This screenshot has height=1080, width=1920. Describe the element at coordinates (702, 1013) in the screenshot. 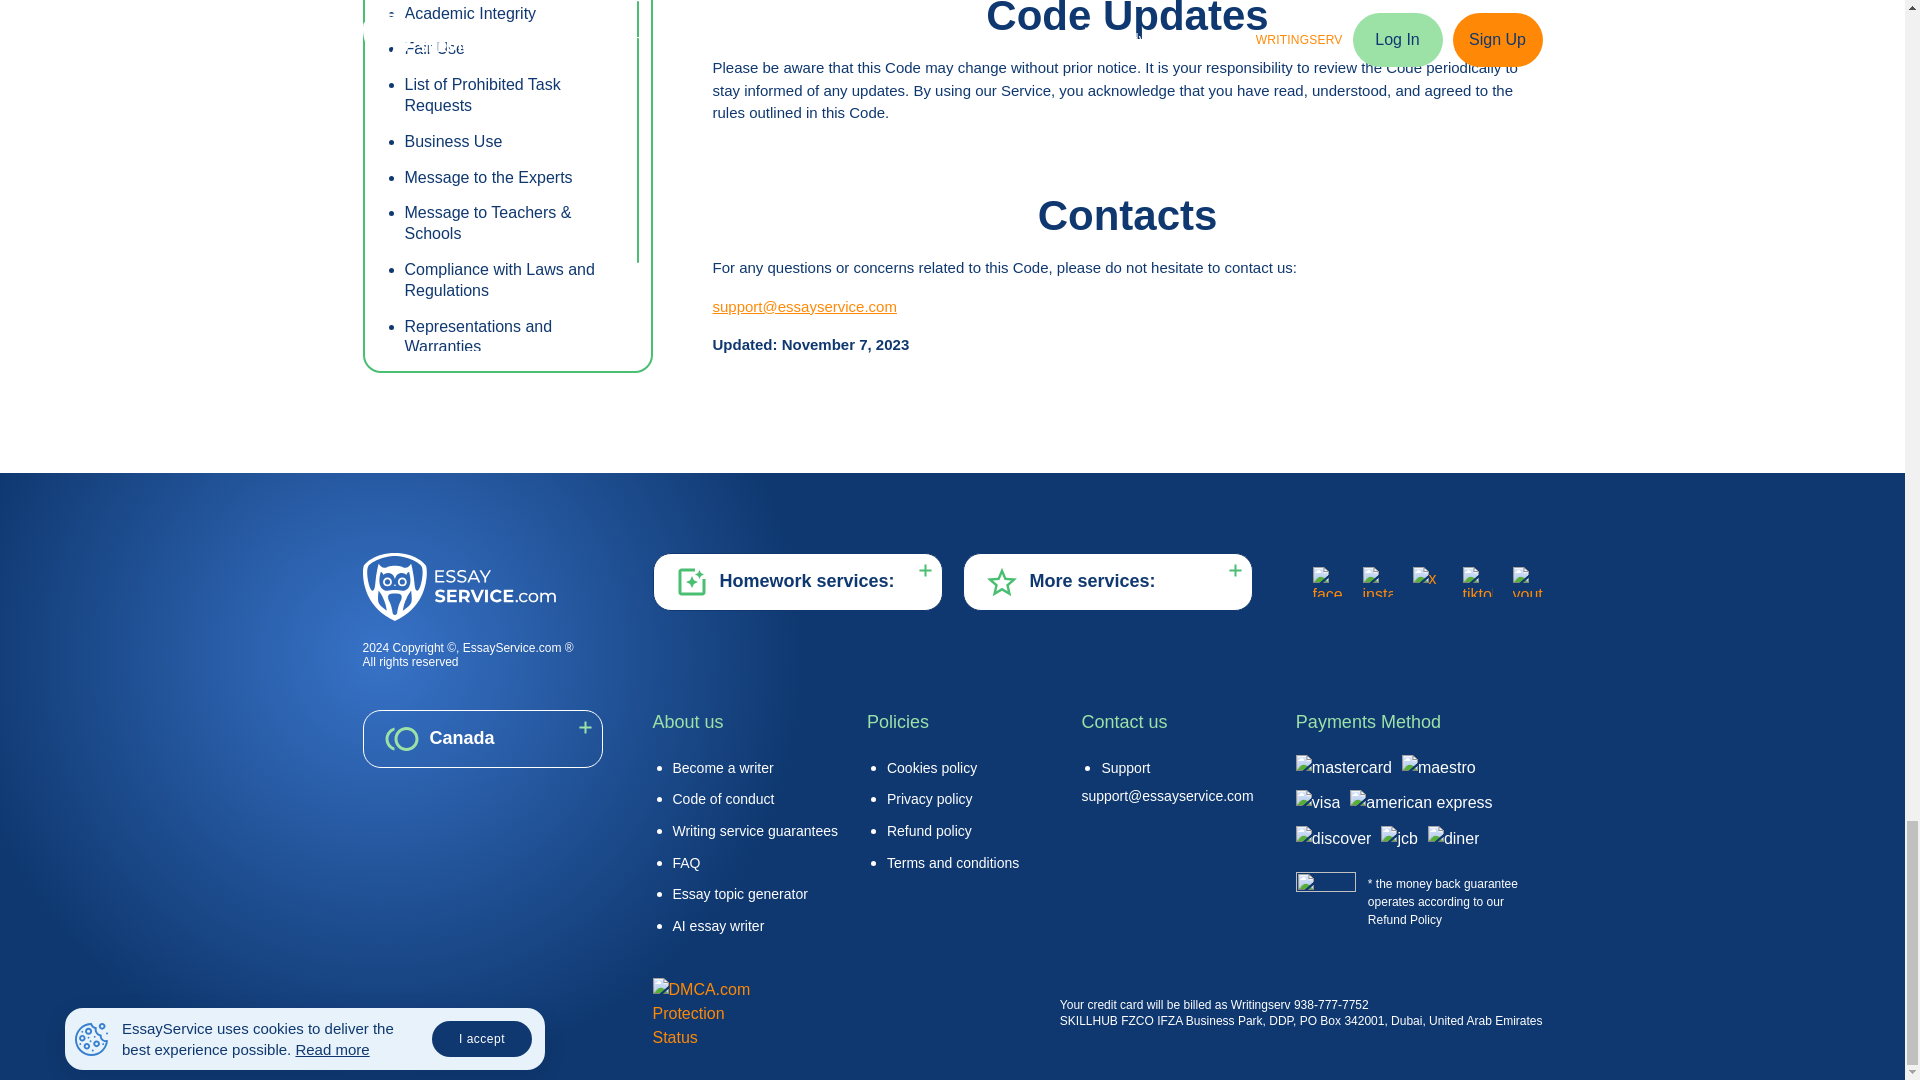

I see `DMCA.com Protection Status` at that location.